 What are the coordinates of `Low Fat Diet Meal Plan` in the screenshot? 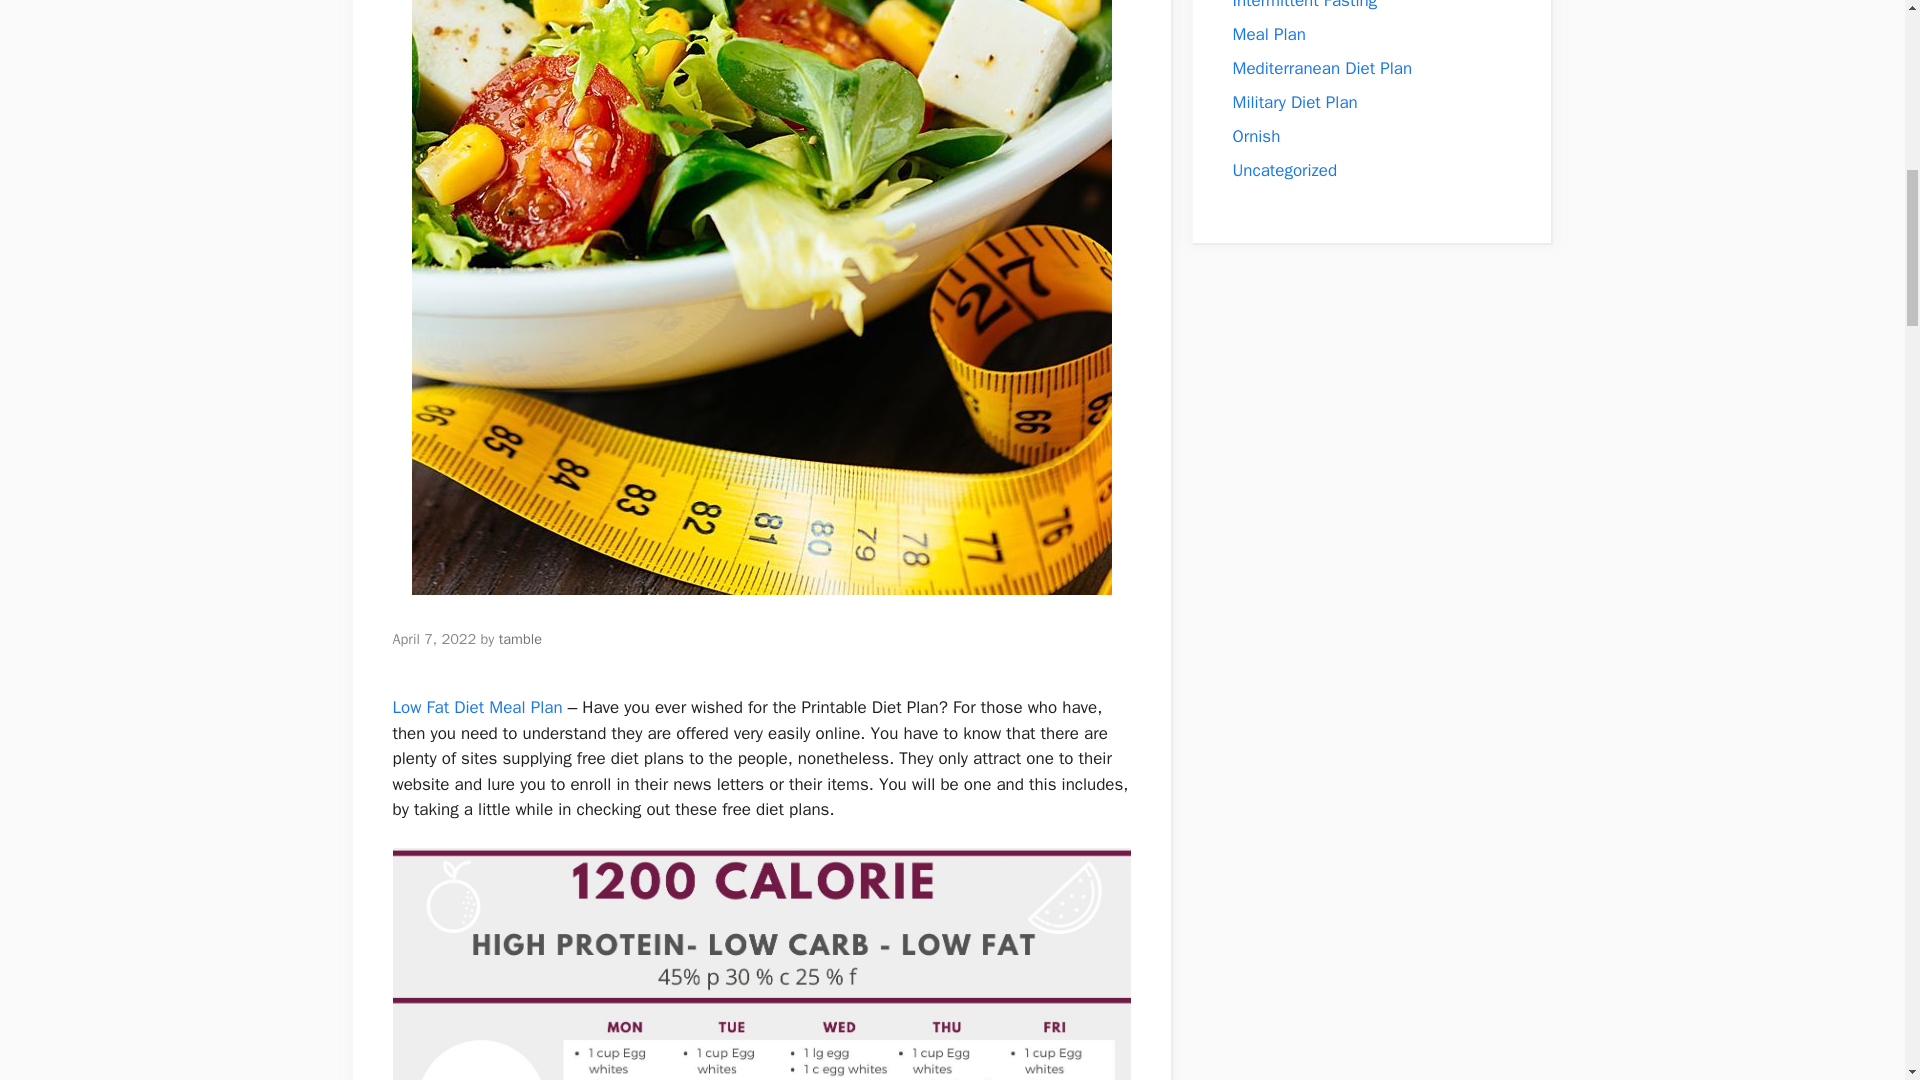 It's located at (476, 707).